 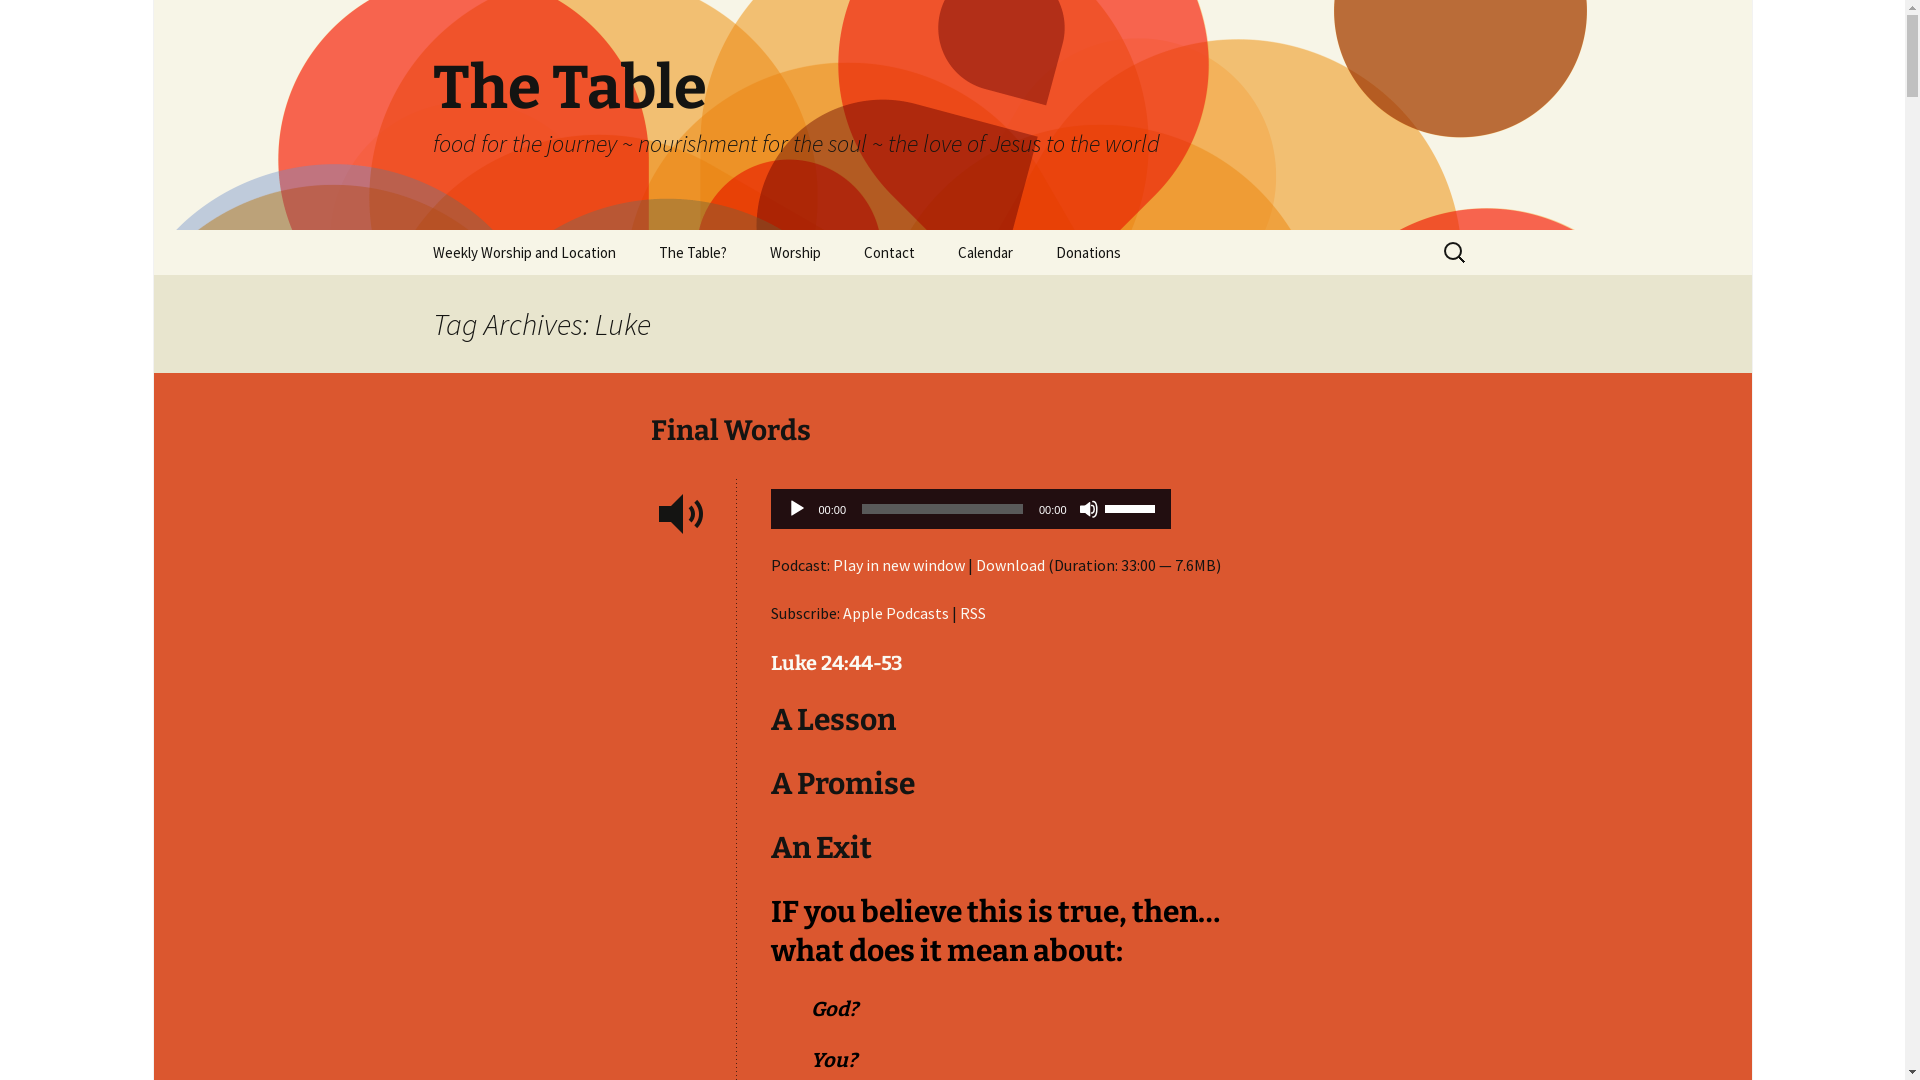 What do you see at coordinates (412, 230) in the screenshot?
I see `Skip to content` at bounding box center [412, 230].